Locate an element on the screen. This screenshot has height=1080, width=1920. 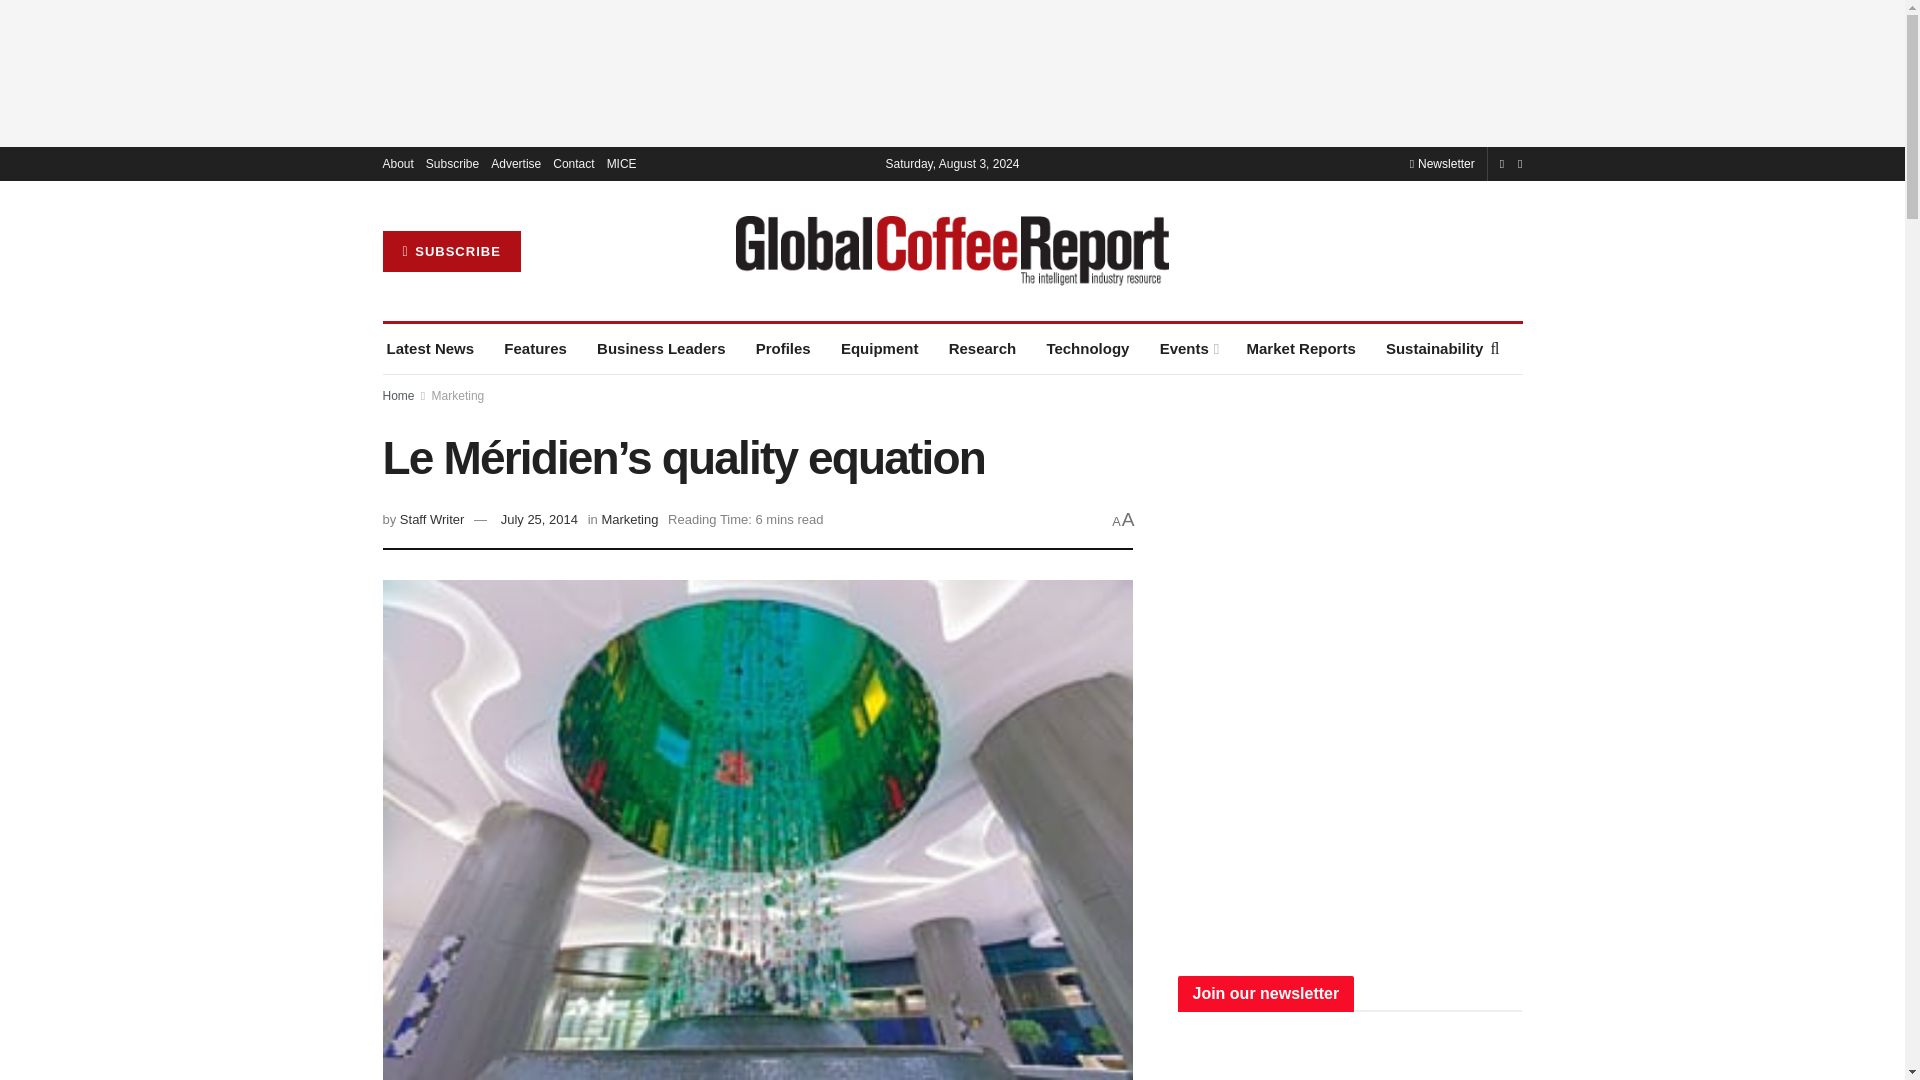
Business Leaders is located at coordinates (661, 348).